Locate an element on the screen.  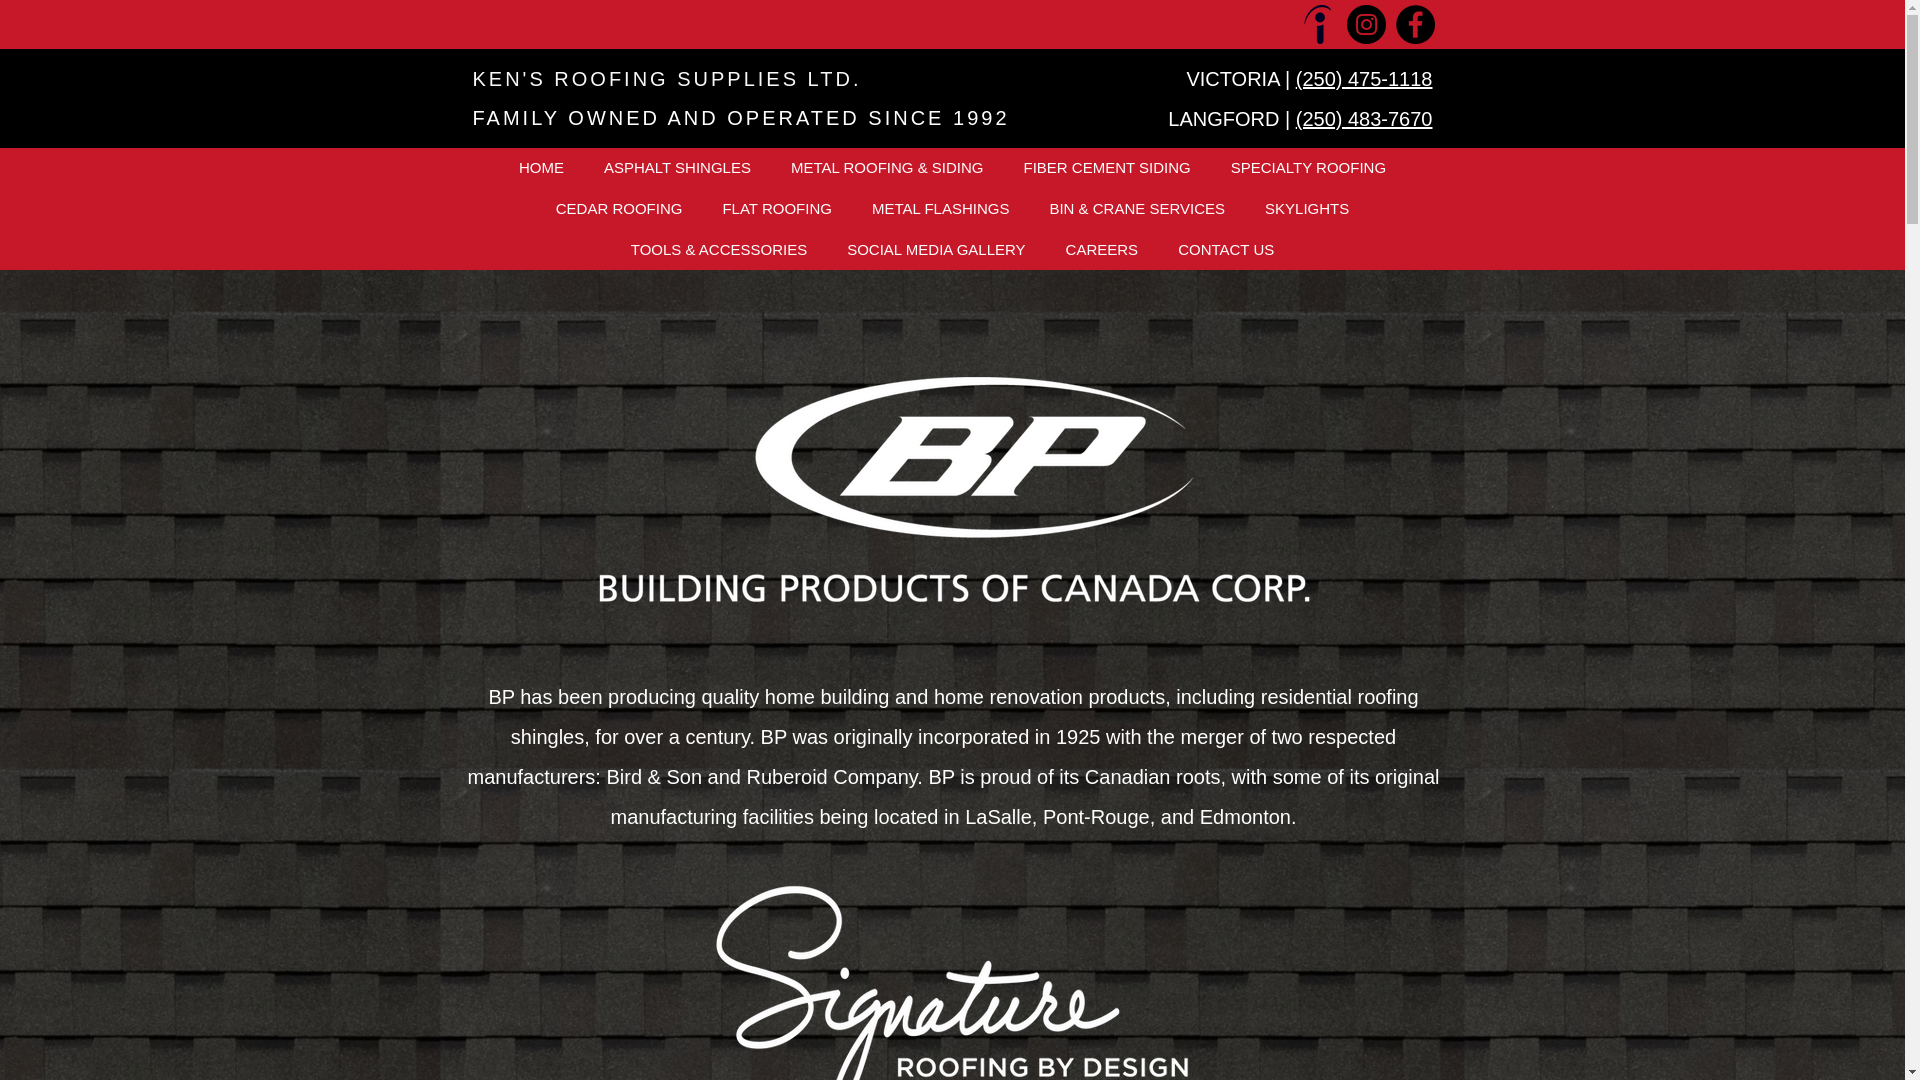
CONTACT US is located at coordinates (1226, 249).